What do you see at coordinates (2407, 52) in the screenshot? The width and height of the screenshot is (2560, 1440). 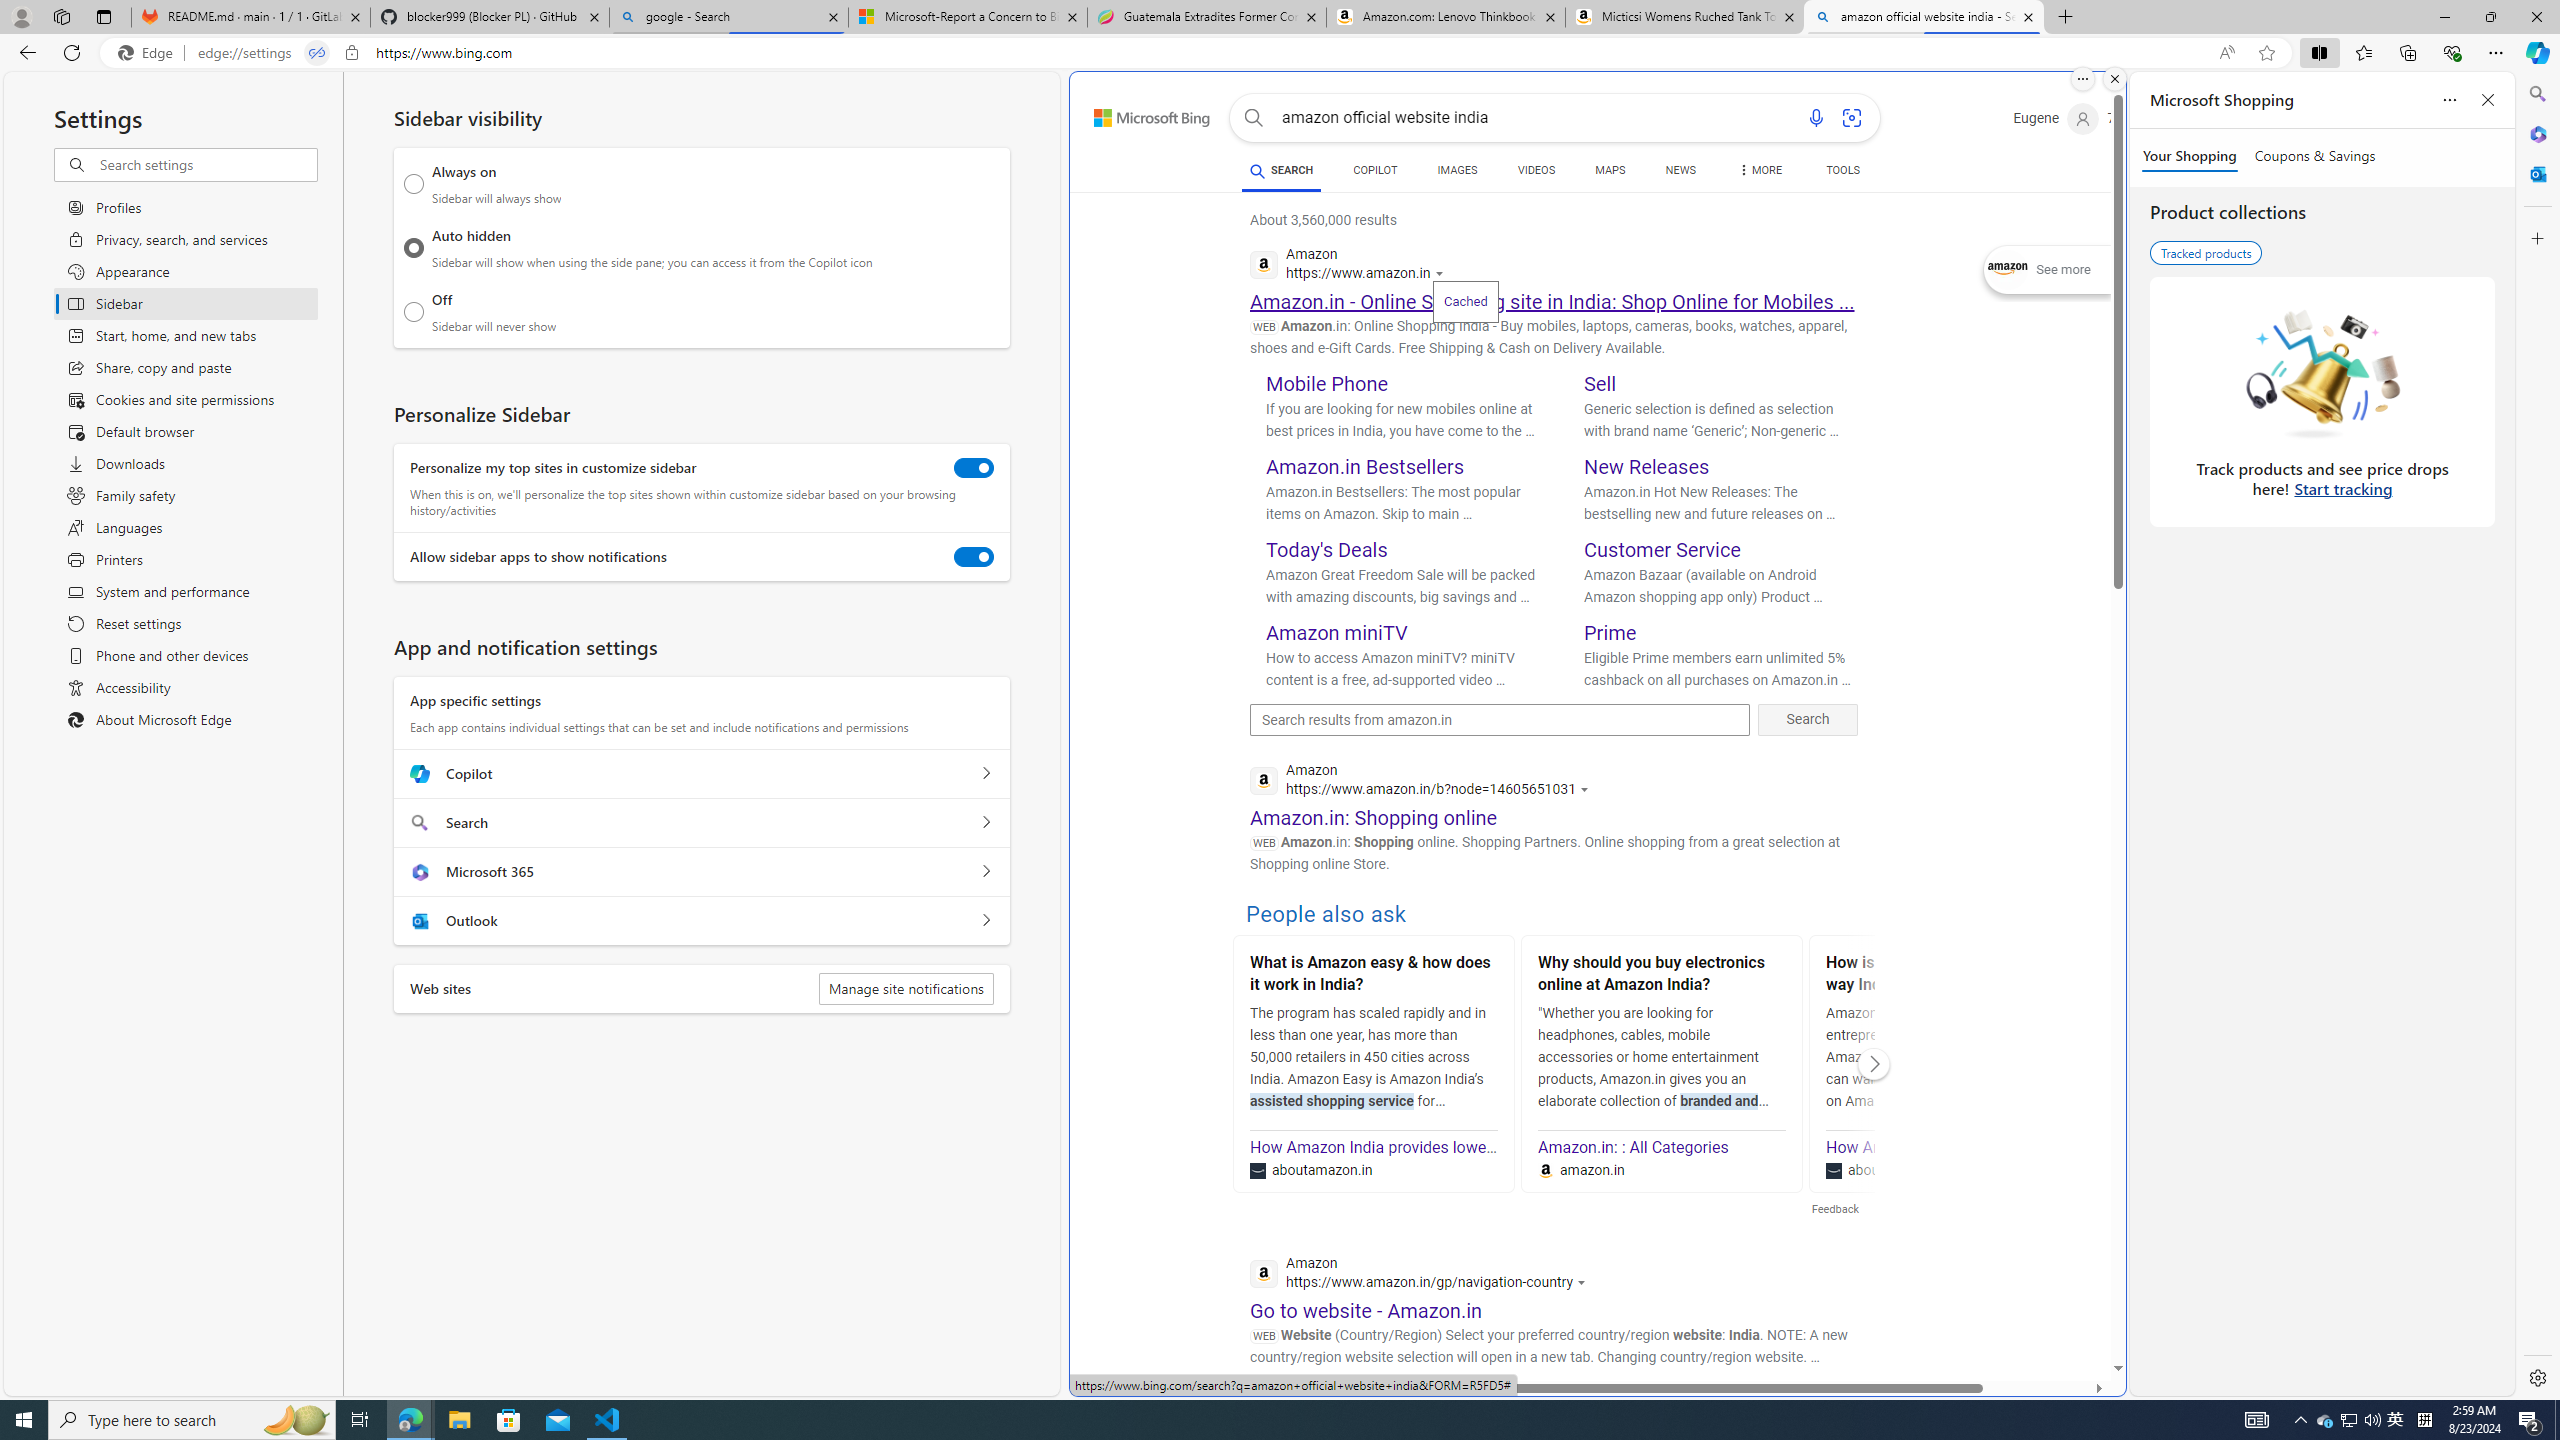 I see `Collections` at bounding box center [2407, 52].